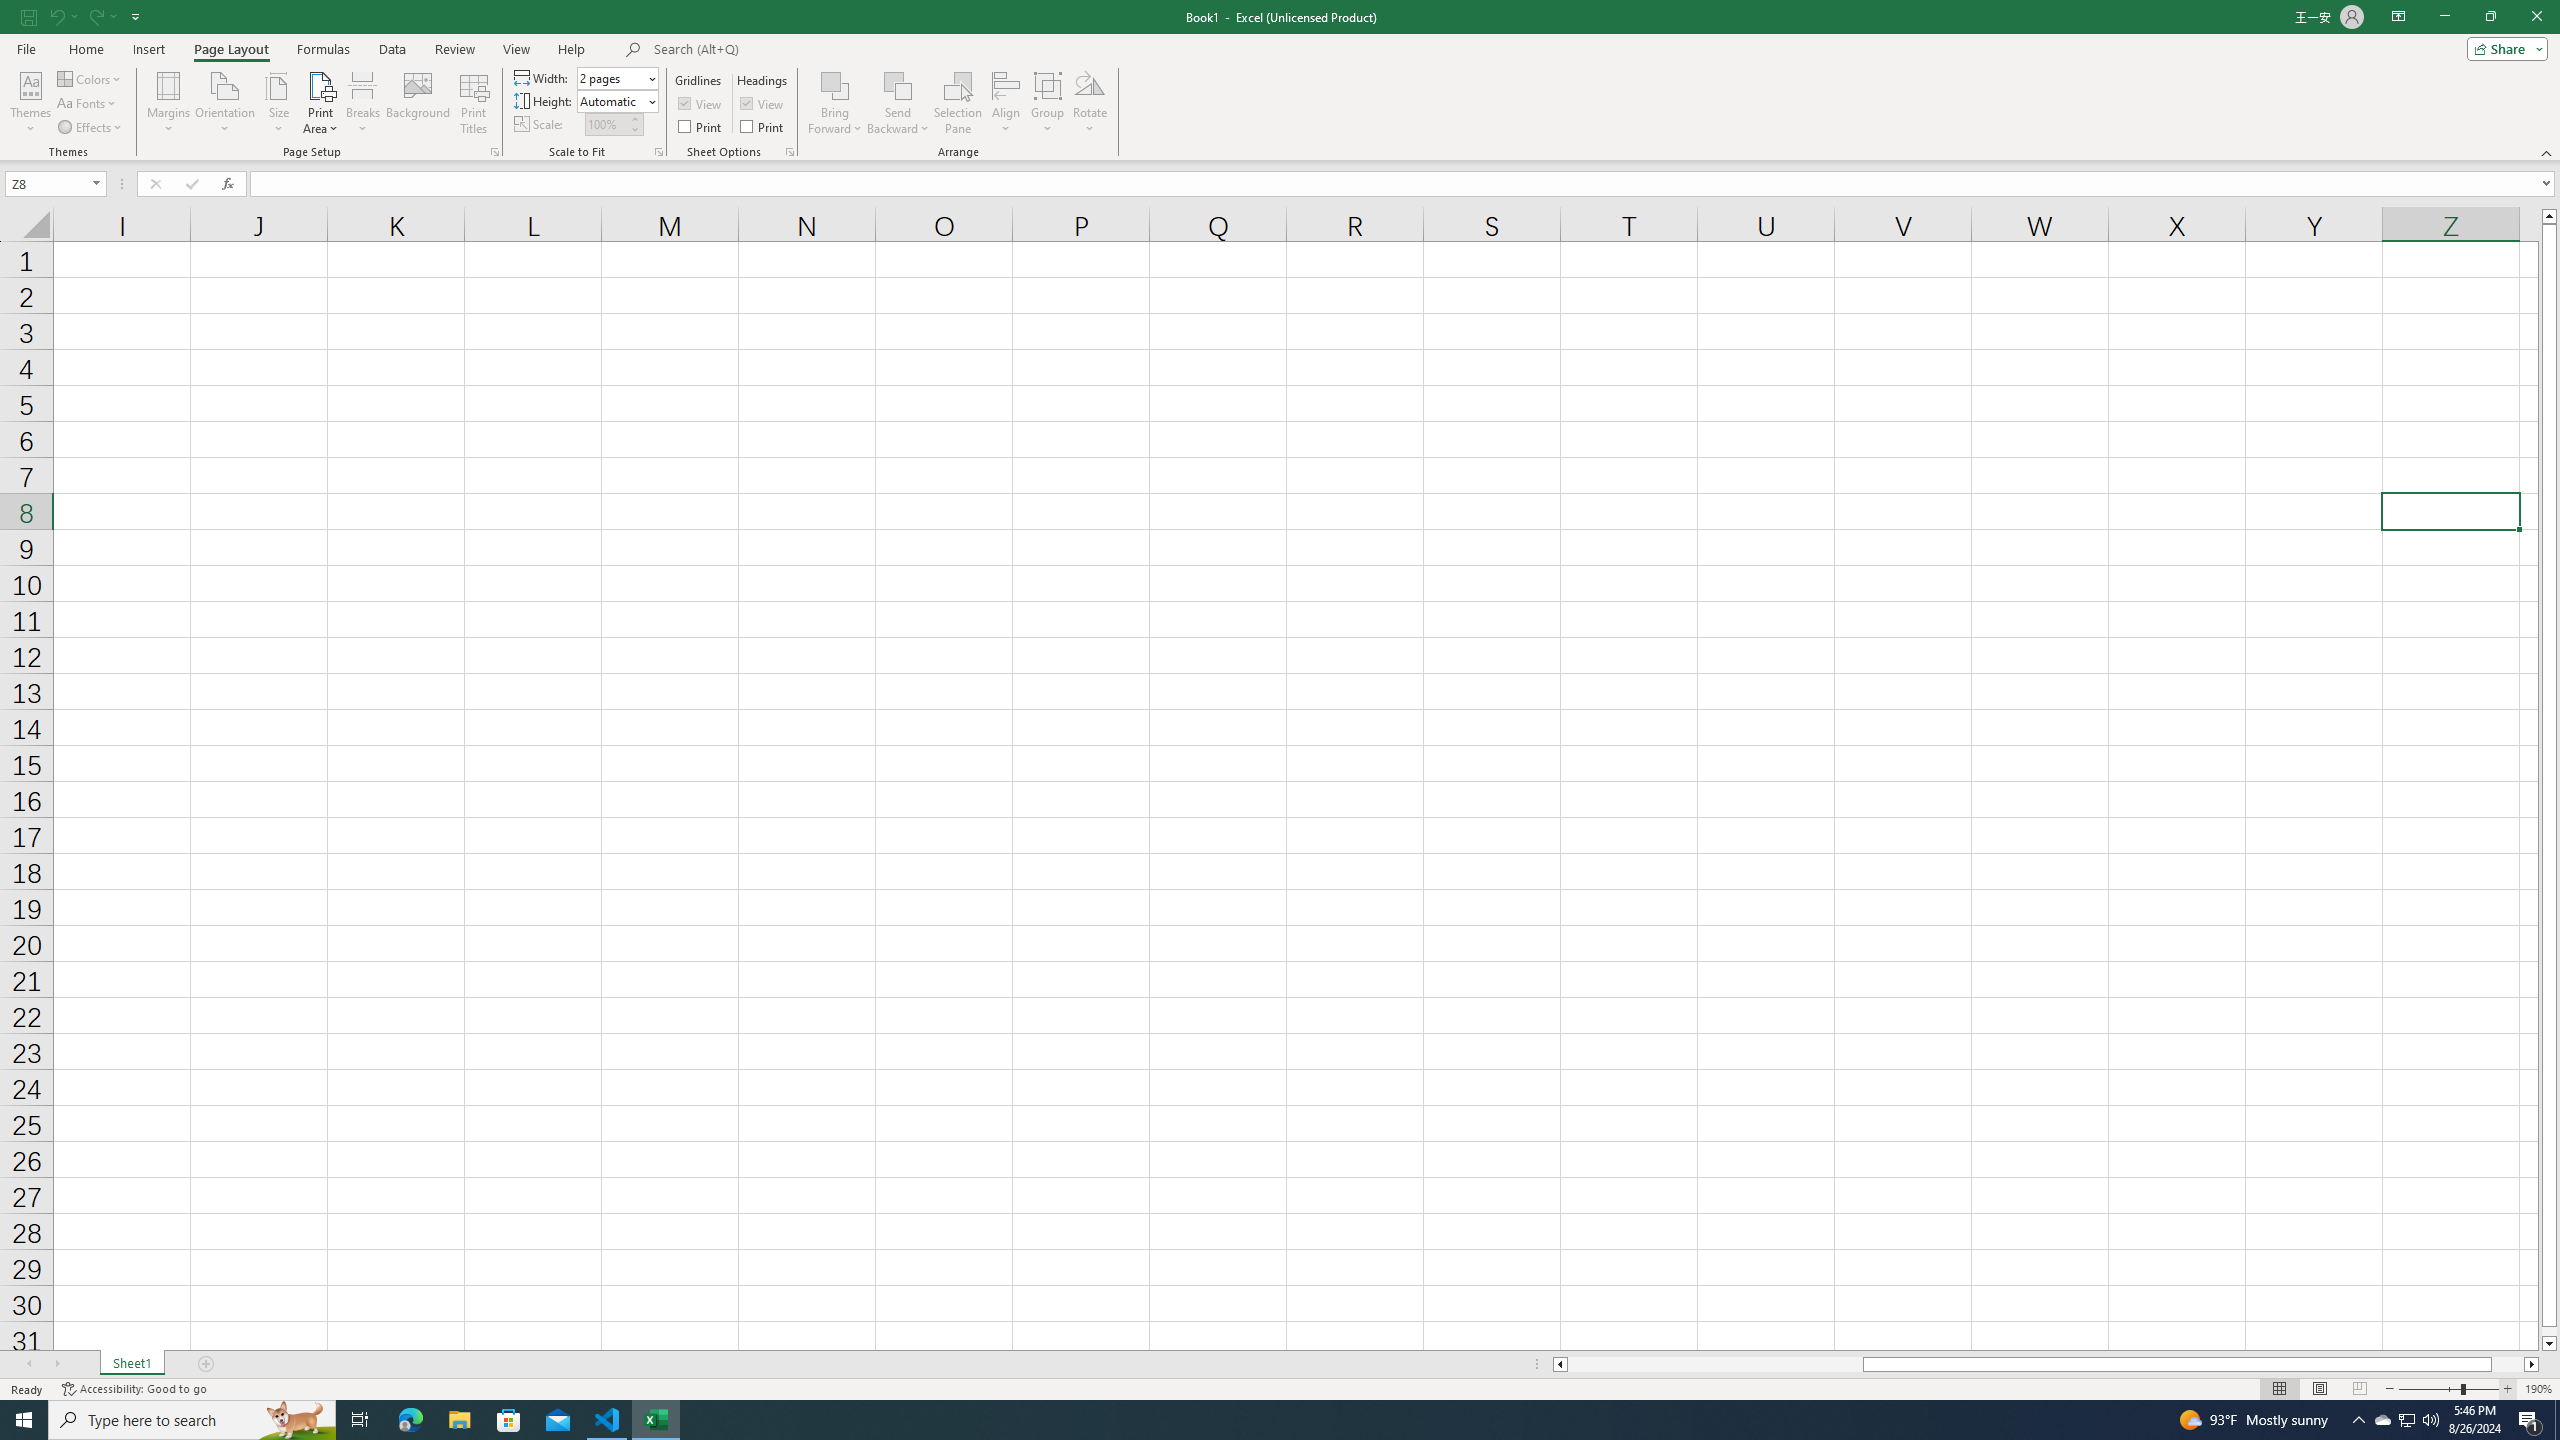 This screenshot has width=2560, height=1440. What do you see at coordinates (26, 48) in the screenshot?
I see `File Tab` at bounding box center [26, 48].